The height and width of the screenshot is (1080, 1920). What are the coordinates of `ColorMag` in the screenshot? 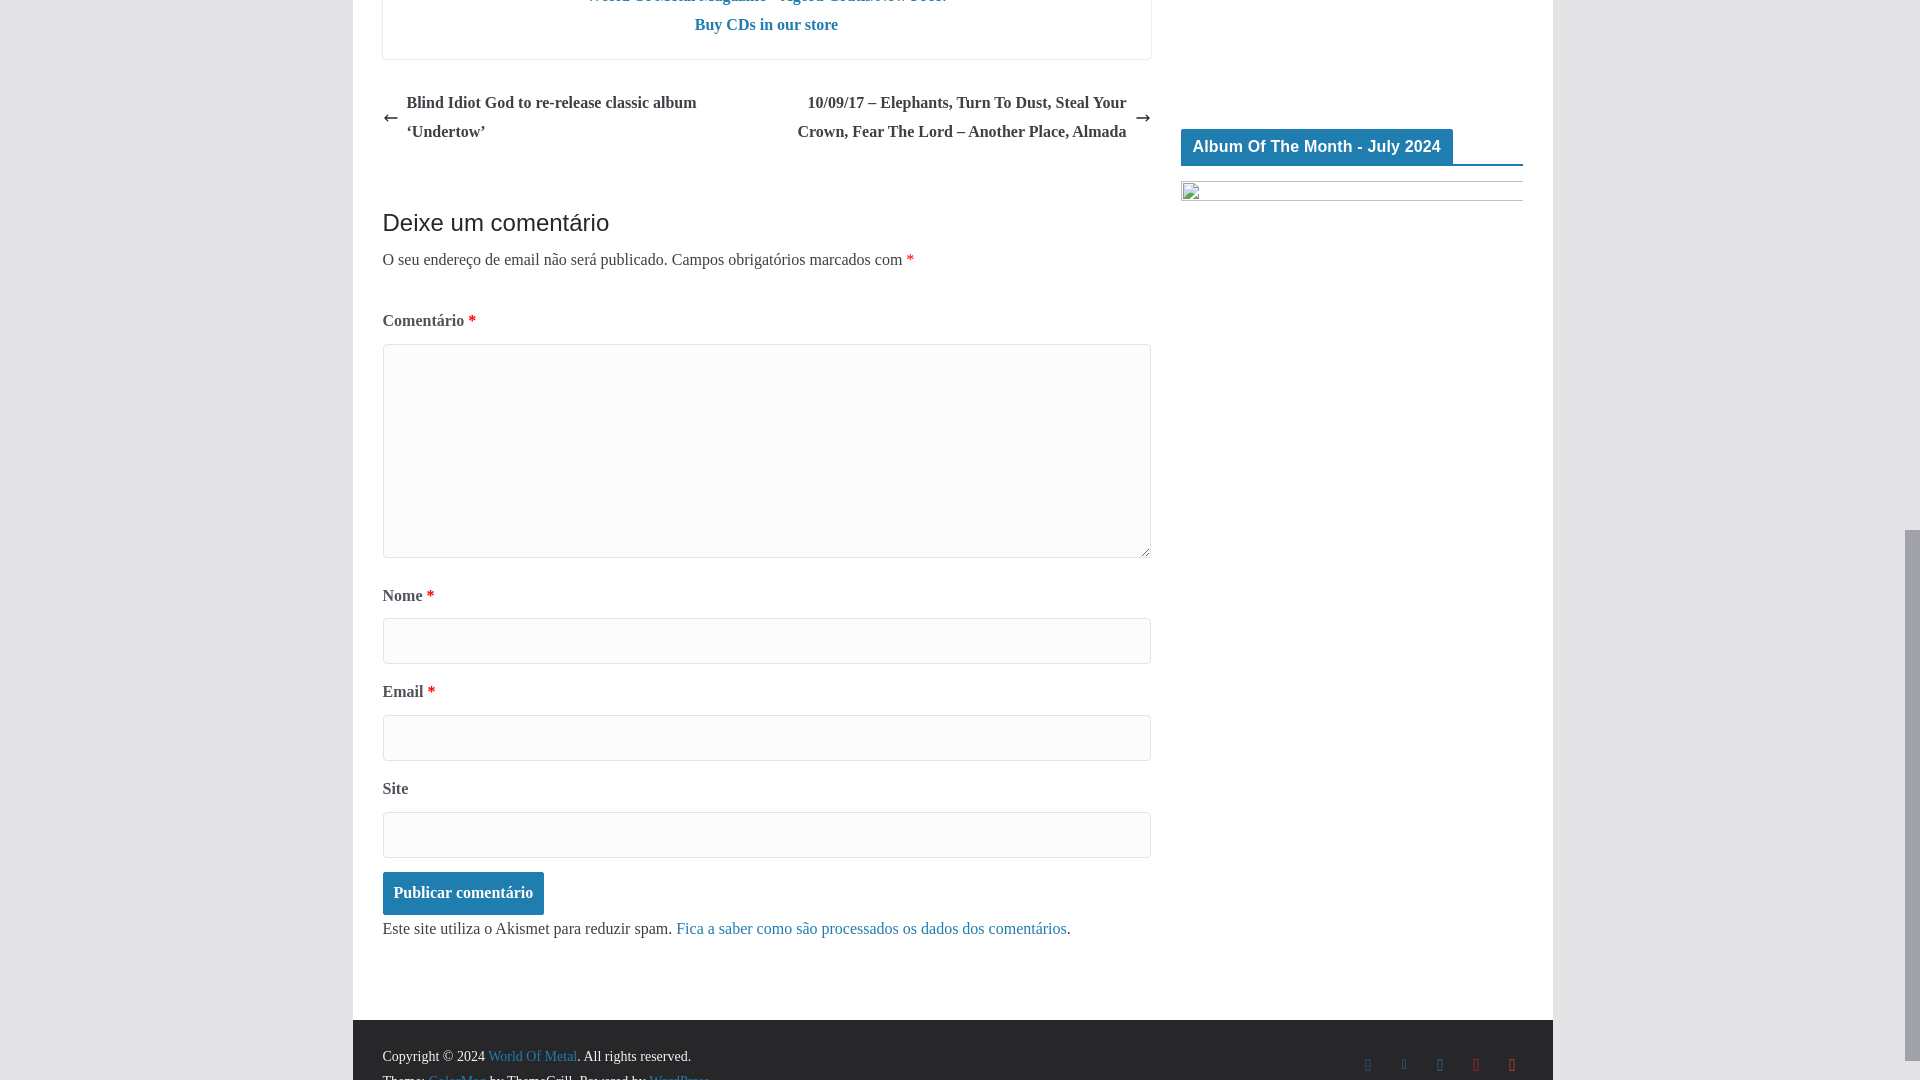 It's located at (458, 1076).